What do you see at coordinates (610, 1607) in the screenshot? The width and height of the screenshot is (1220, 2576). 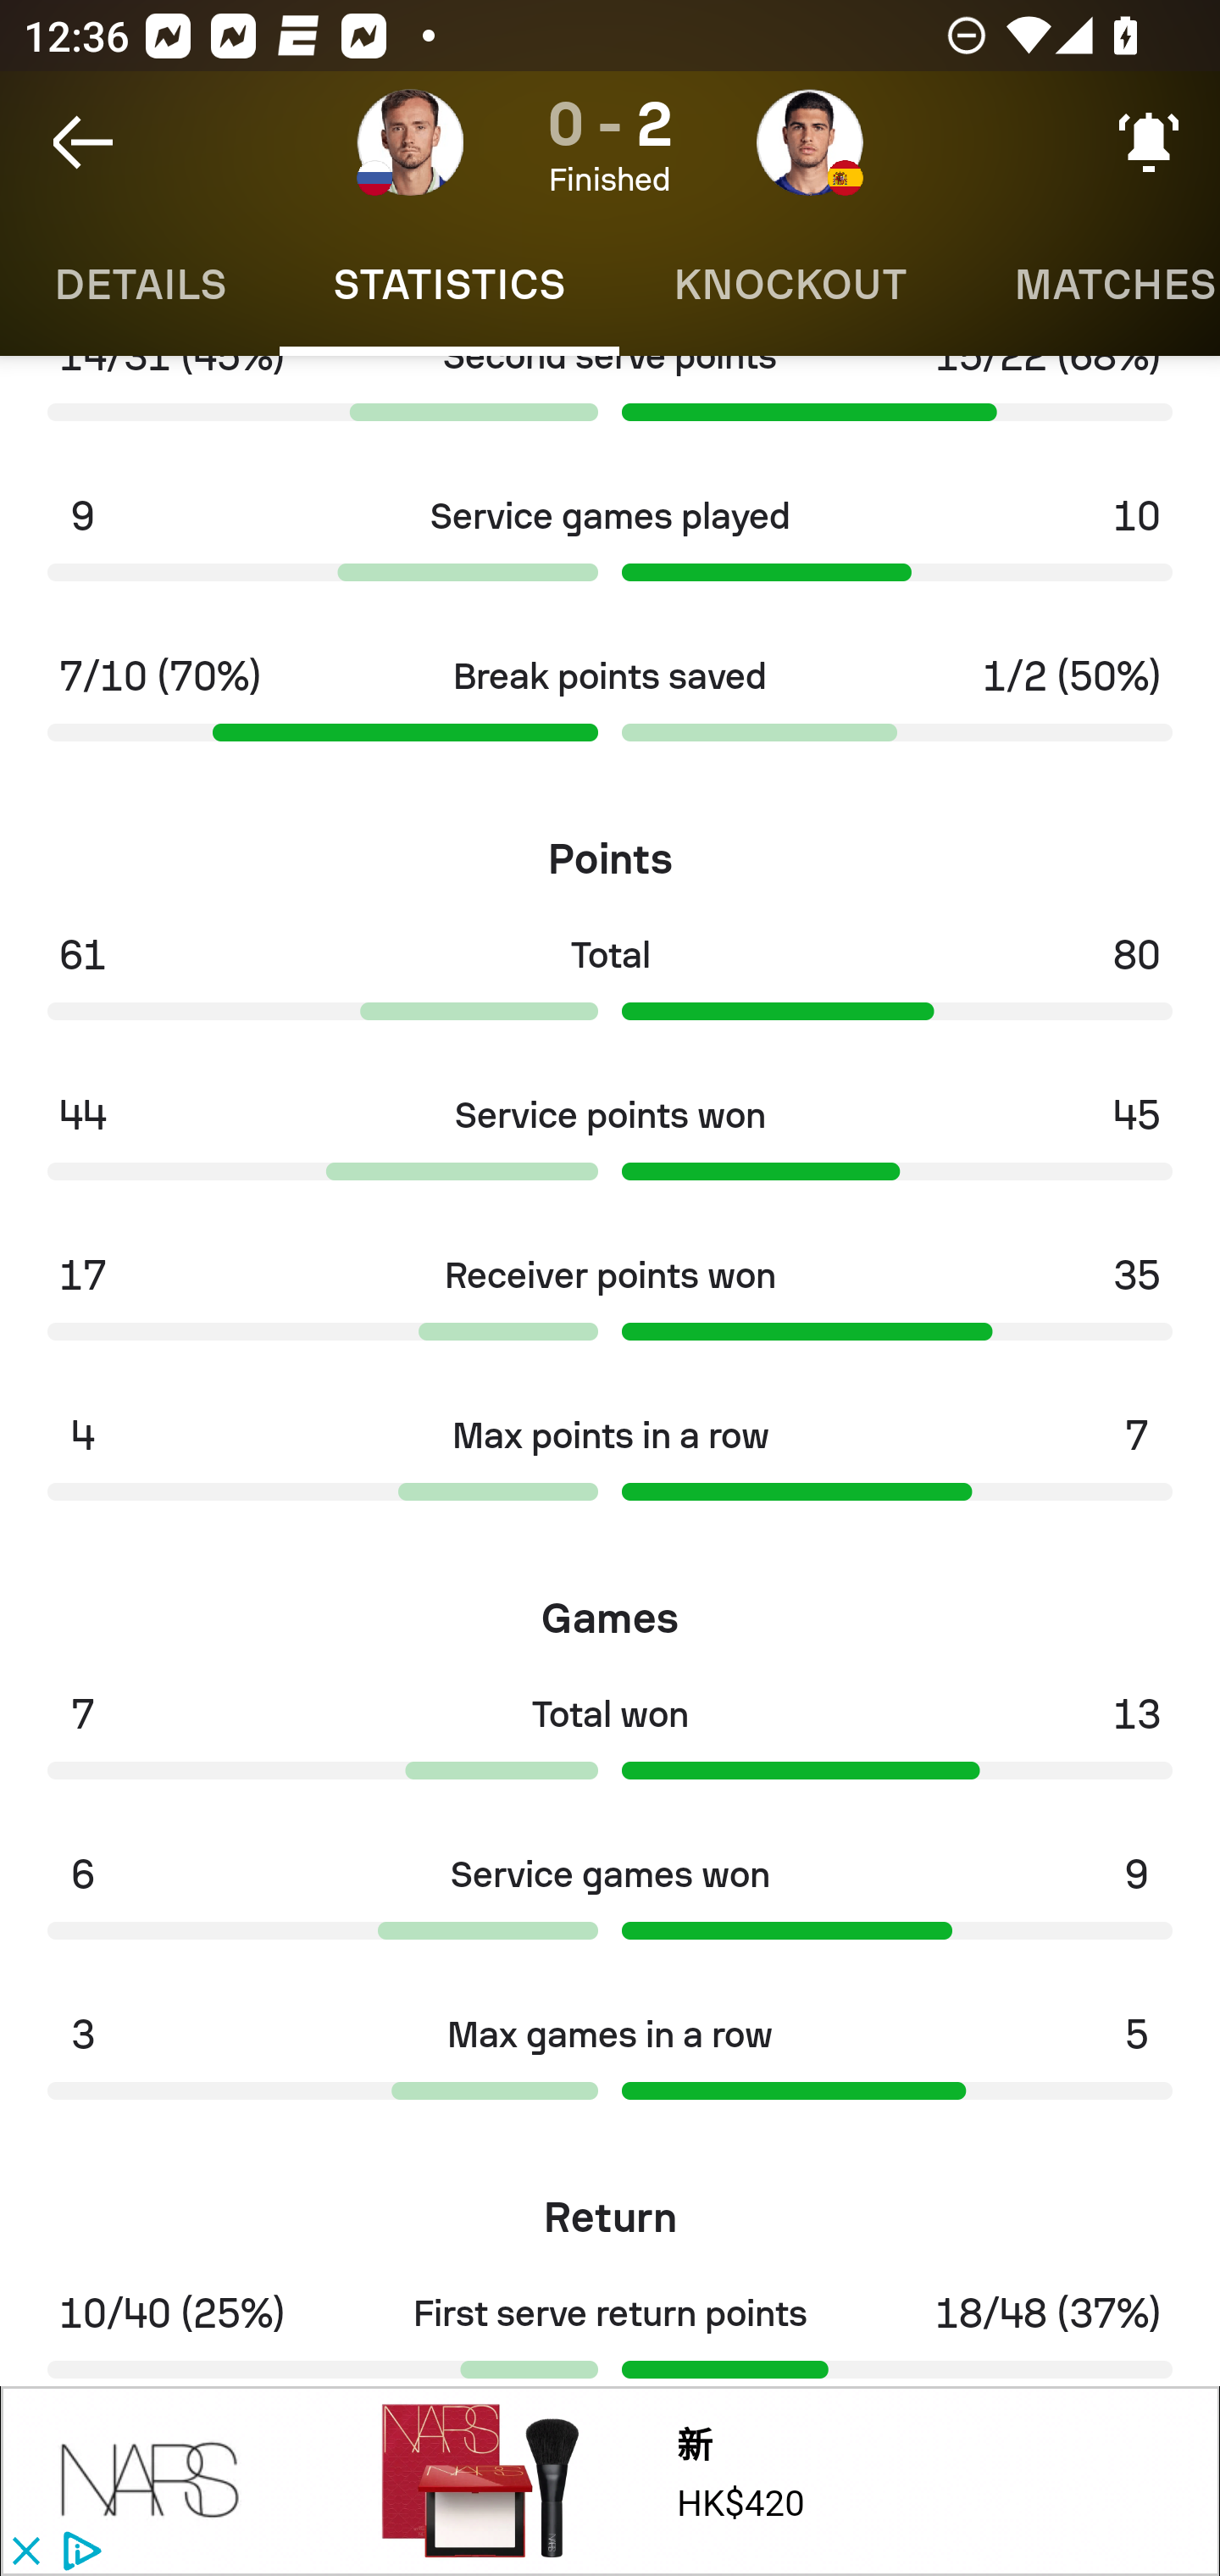 I see `Games` at bounding box center [610, 1607].